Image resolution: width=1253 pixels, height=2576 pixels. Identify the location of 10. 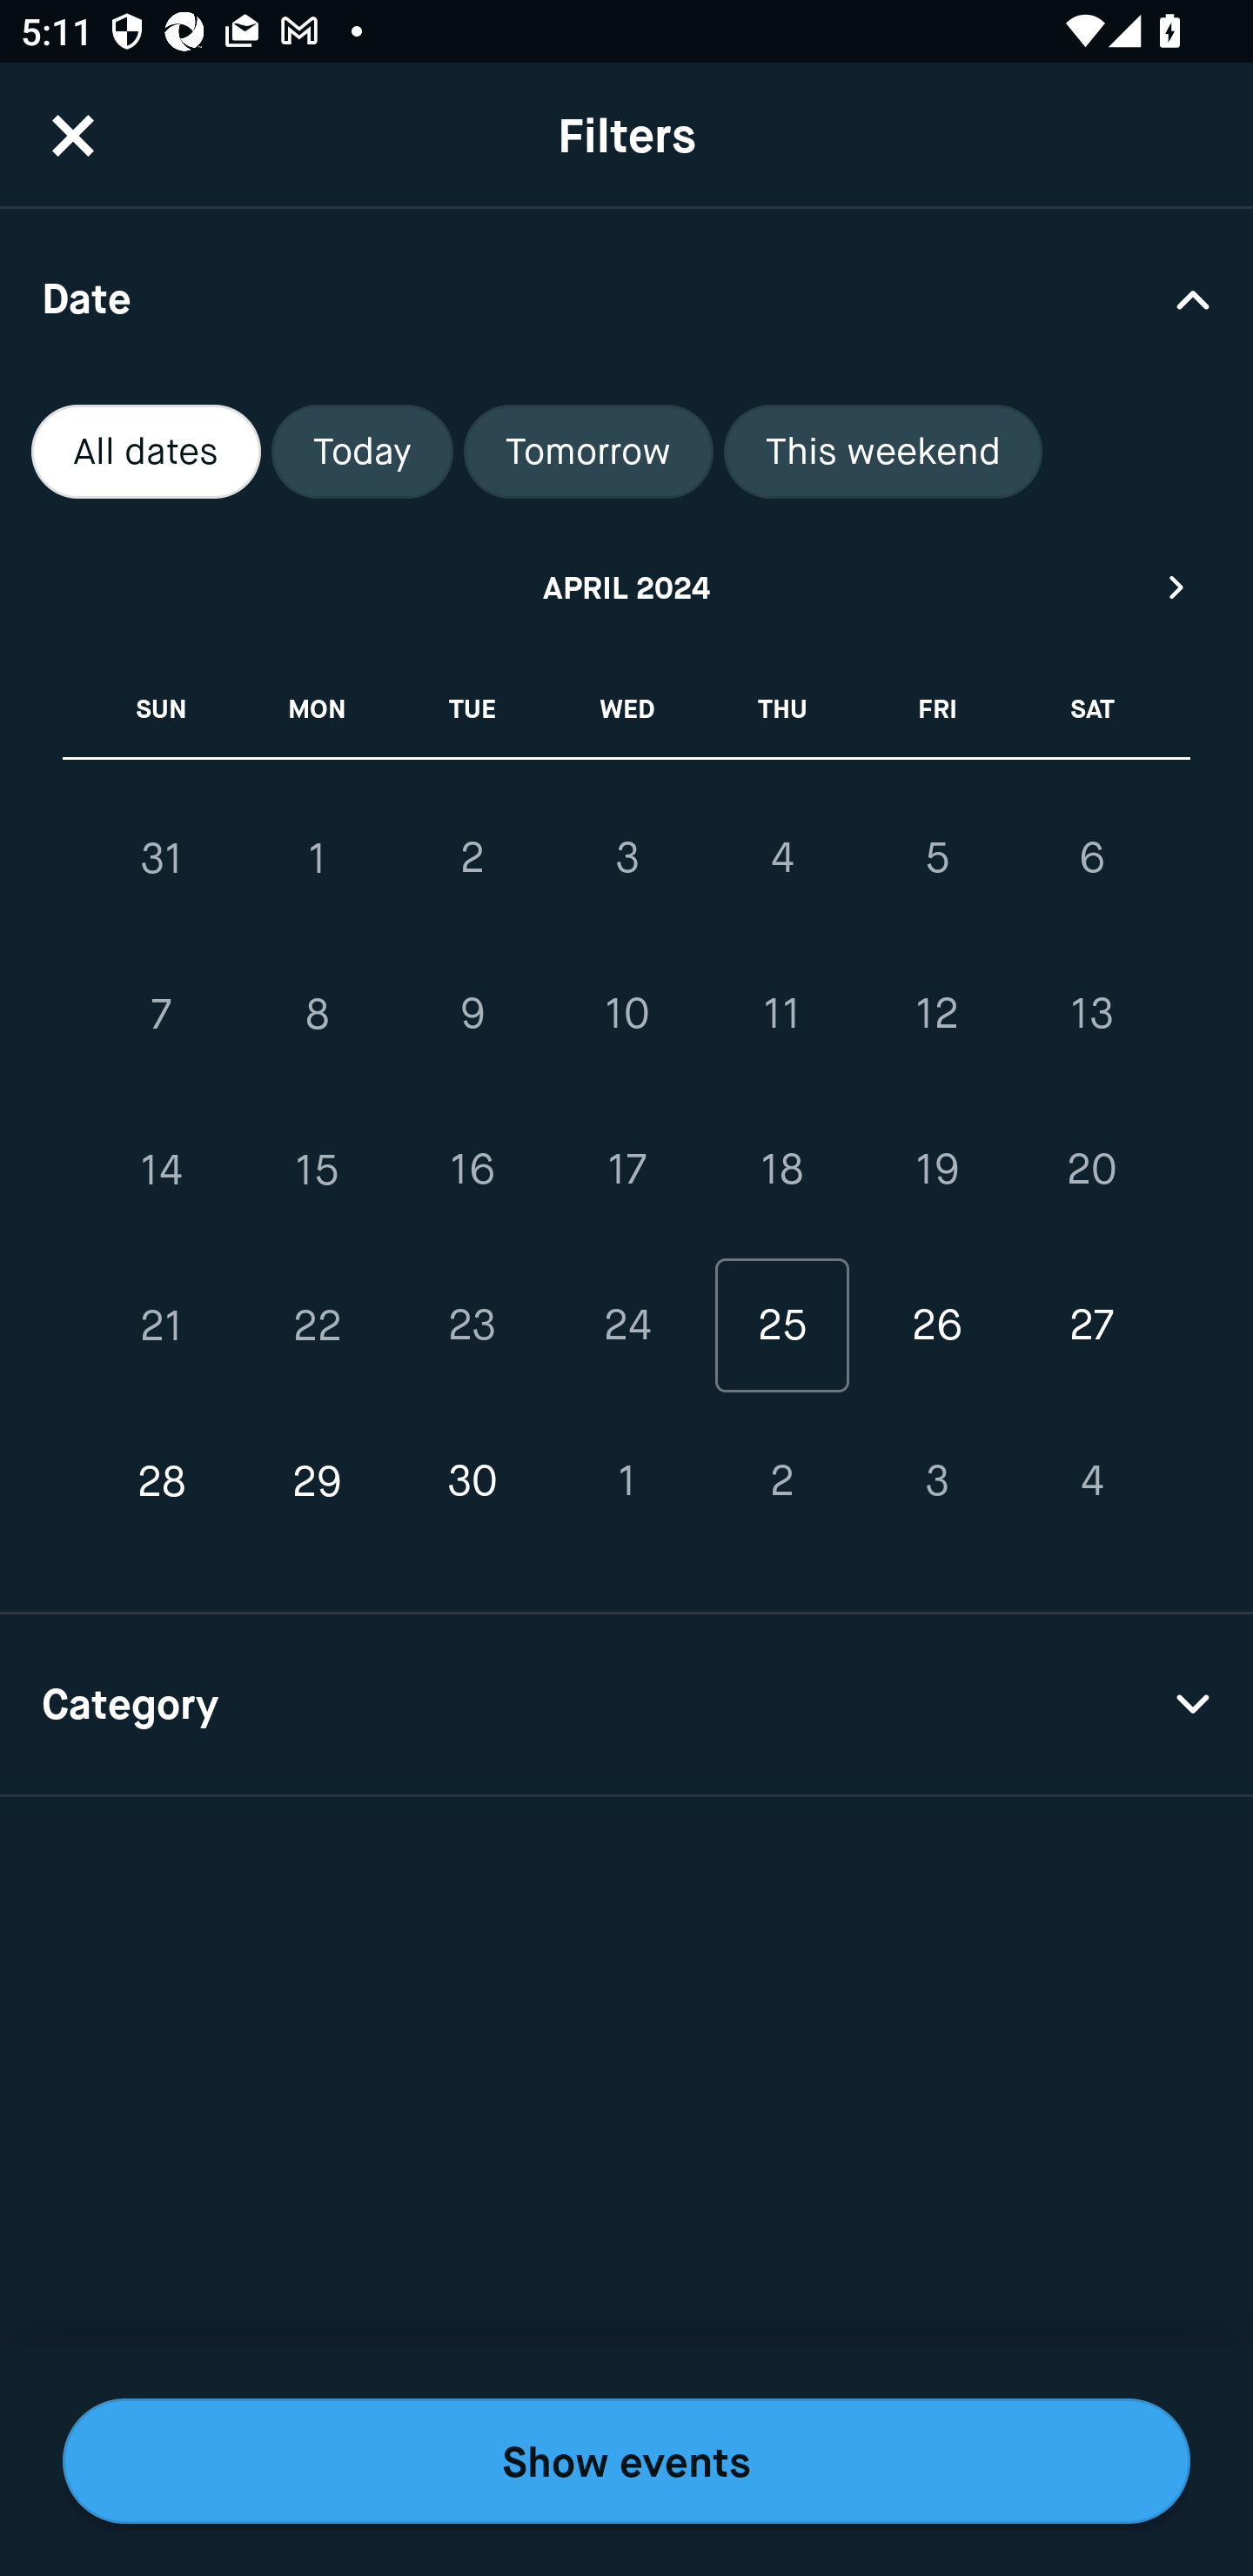
(626, 1015).